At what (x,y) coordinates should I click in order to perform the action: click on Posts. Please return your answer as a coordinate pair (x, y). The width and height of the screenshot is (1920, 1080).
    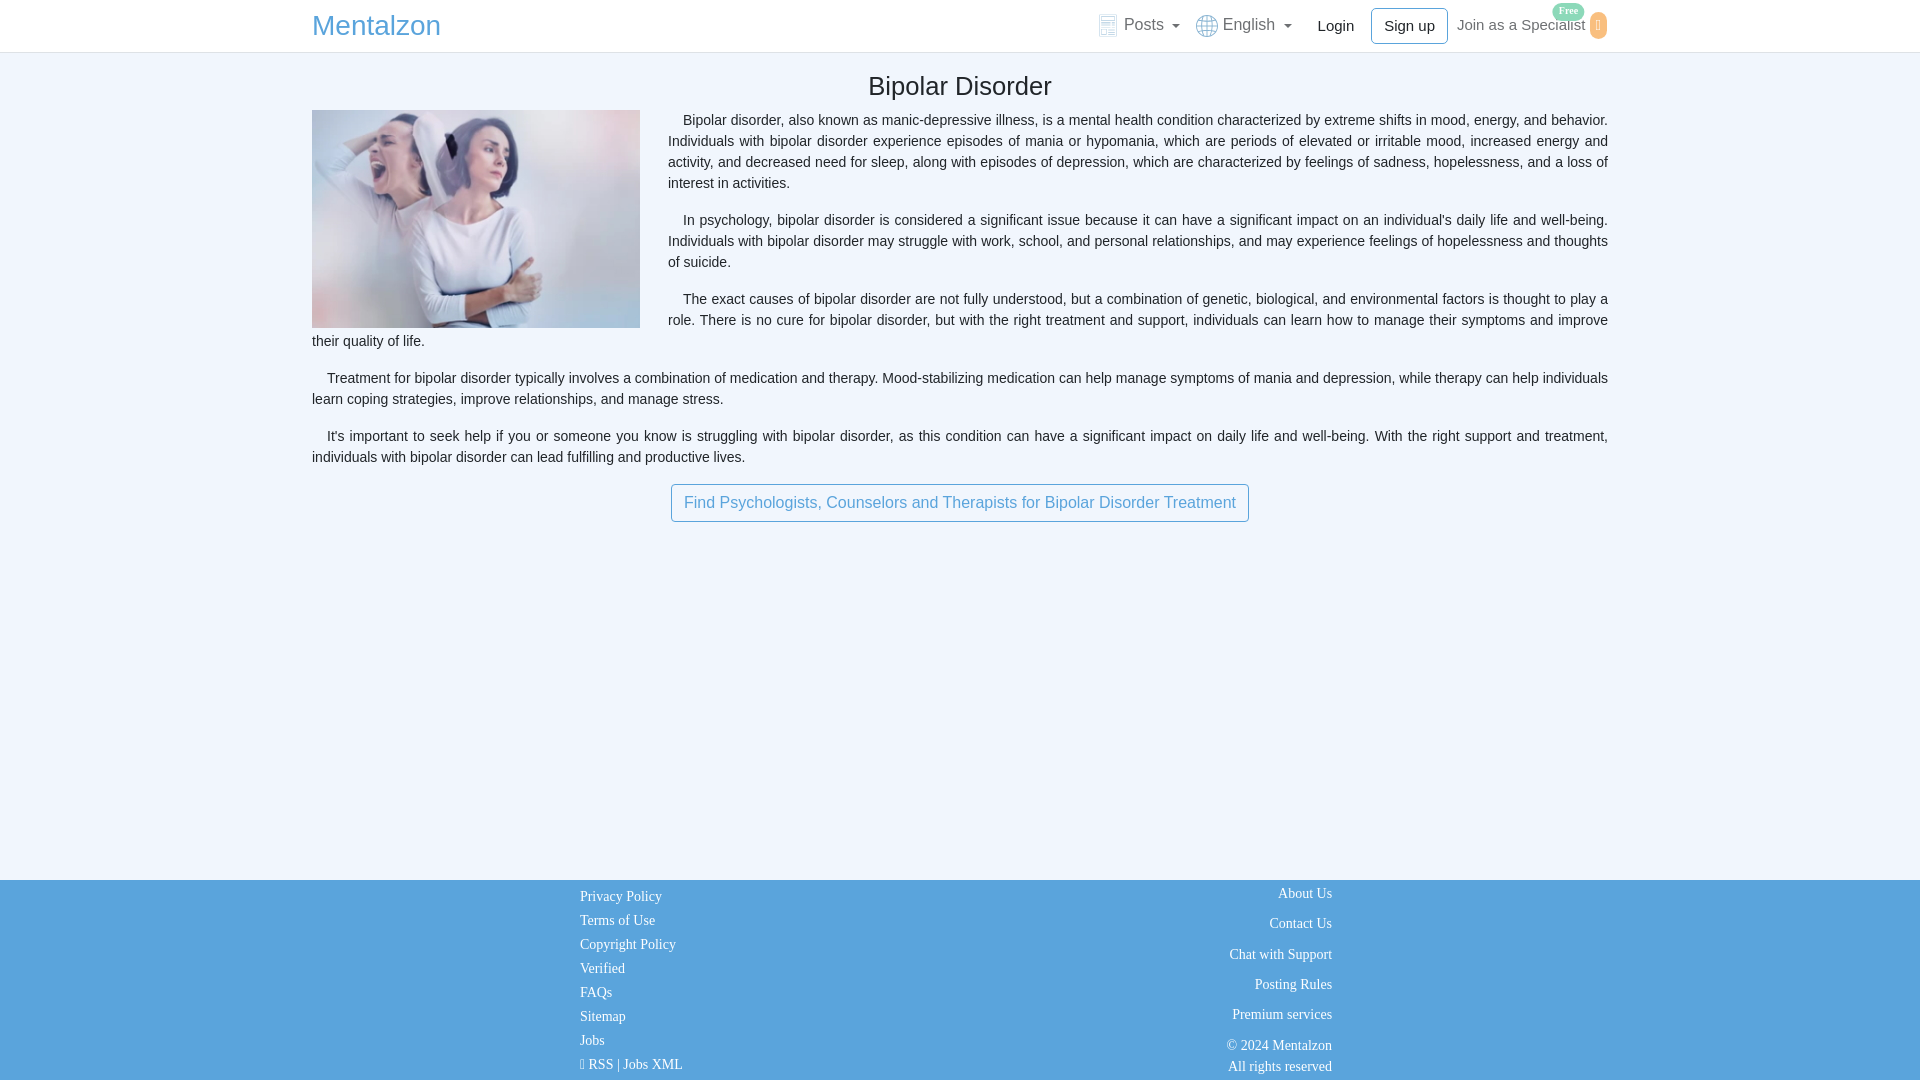
    Looking at the image, I should click on (1138, 24).